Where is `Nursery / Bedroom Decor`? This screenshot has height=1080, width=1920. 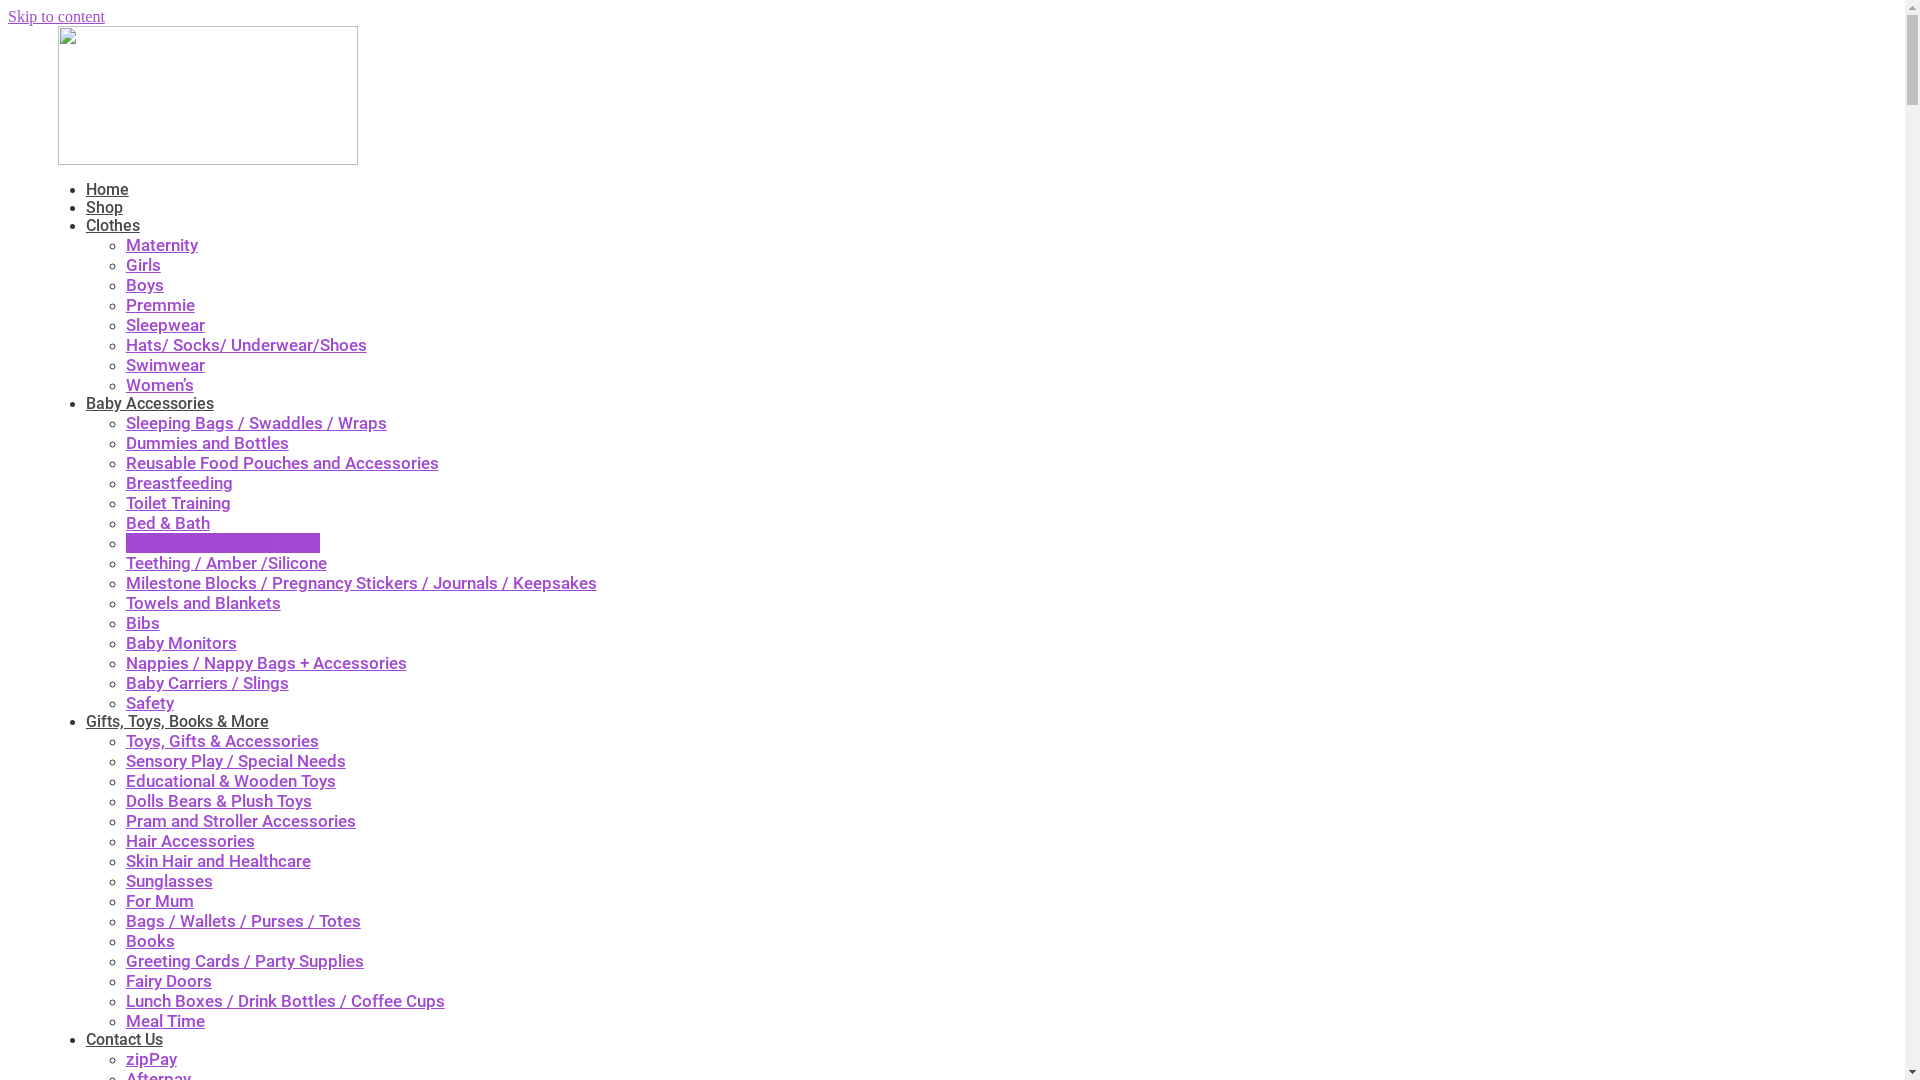 Nursery / Bedroom Decor is located at coordinates (223, 543).